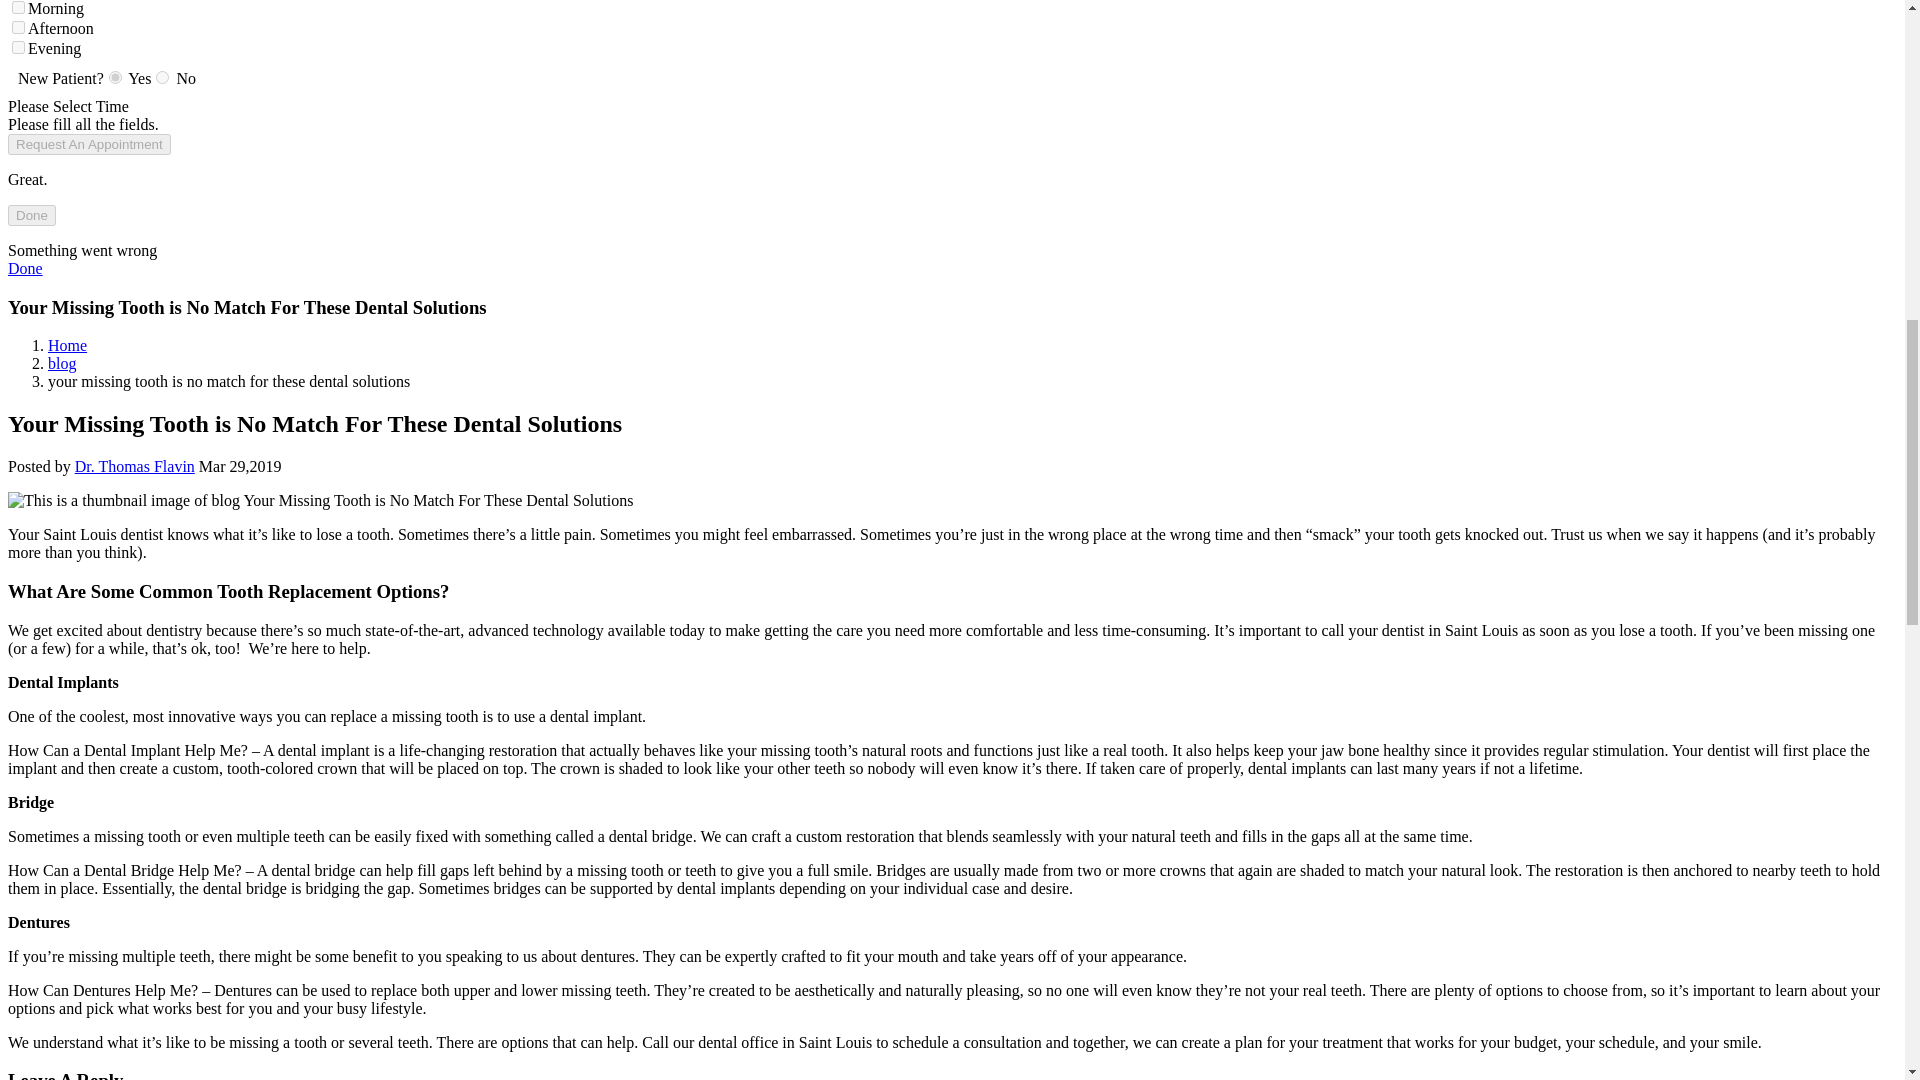 The height and width of the screenshot is (1080, 1920). I want to click on Existing Patient, so click(162, 78).